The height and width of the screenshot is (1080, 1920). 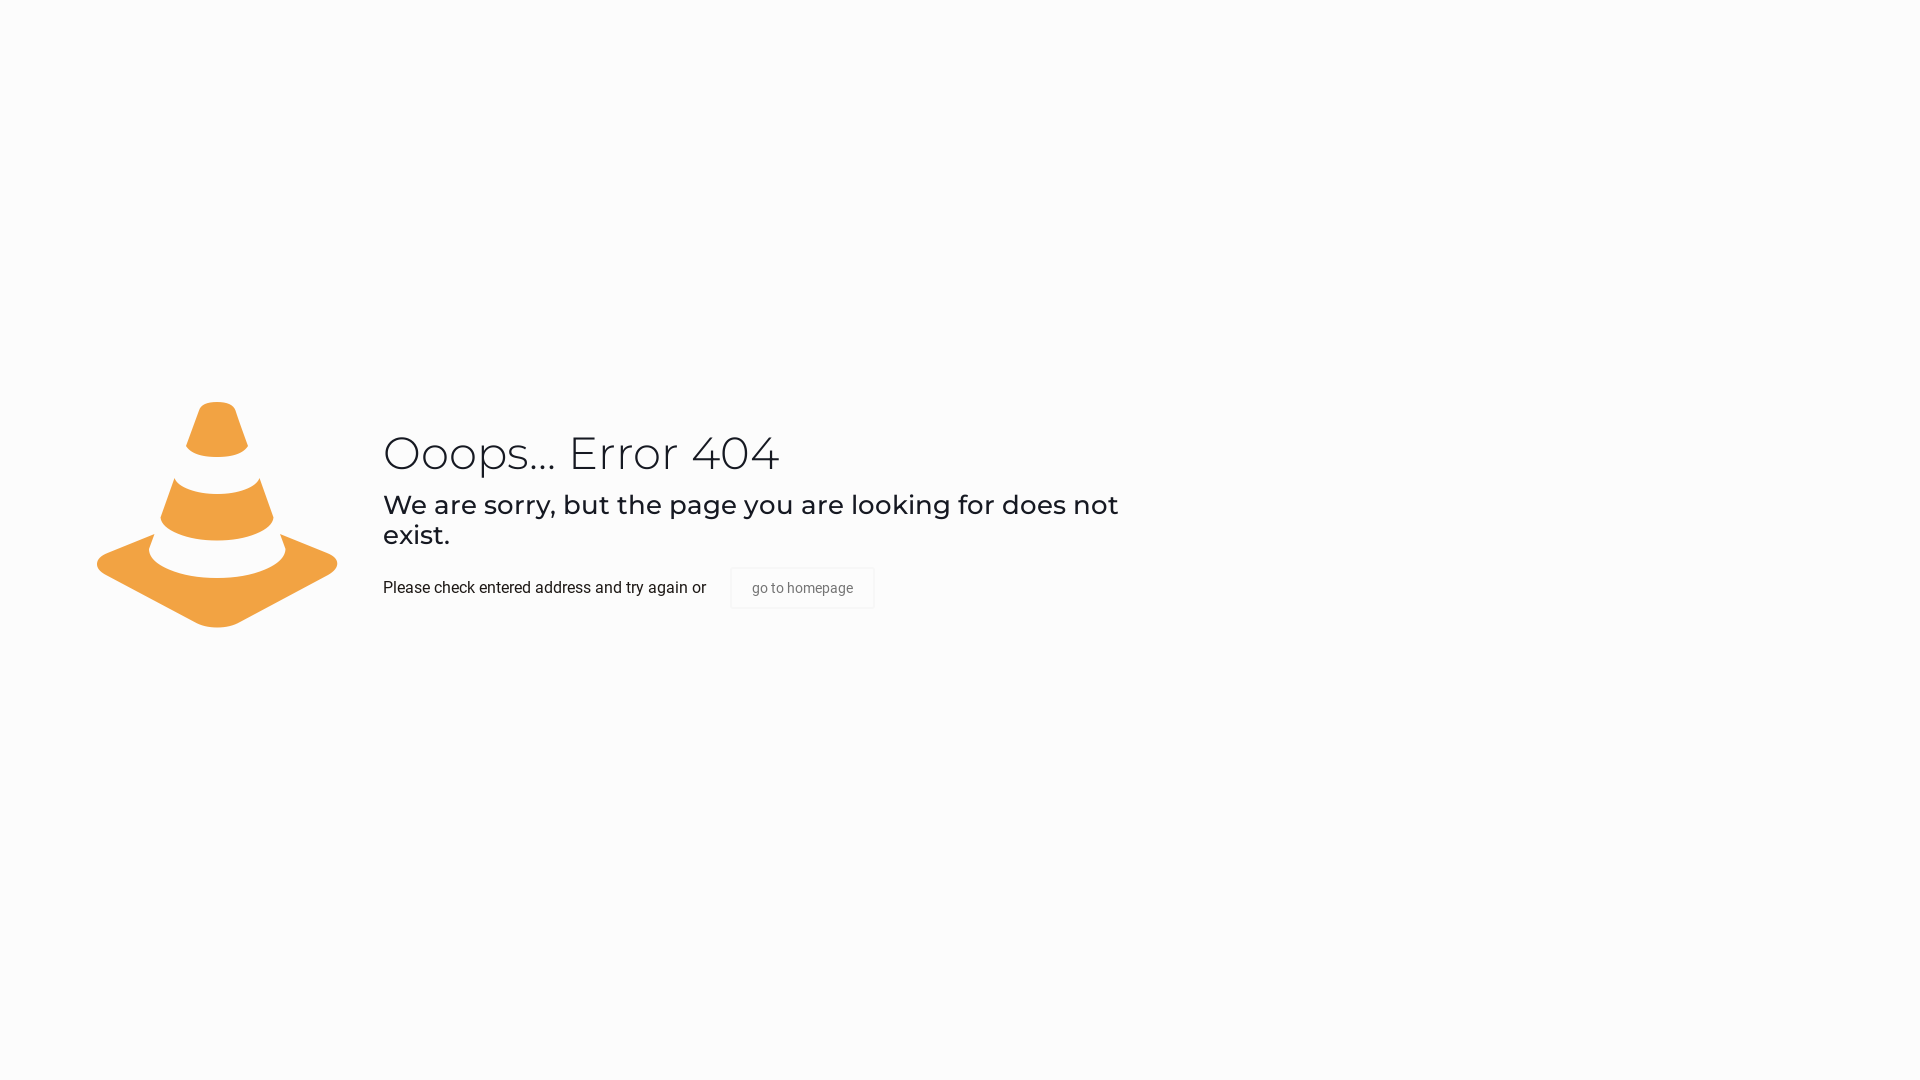 I want to click on go to homepage, so click(x=802, y=588).